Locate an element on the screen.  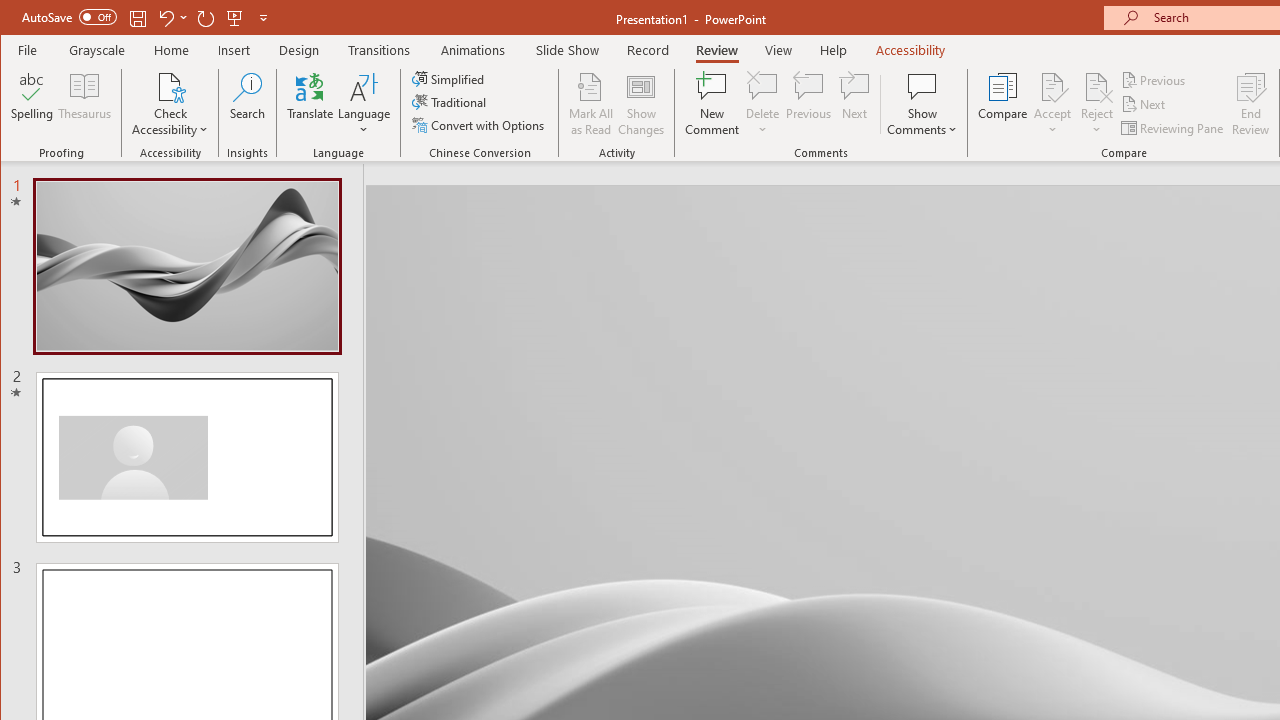
Mark All as Read is located at coordinates (591, 104).